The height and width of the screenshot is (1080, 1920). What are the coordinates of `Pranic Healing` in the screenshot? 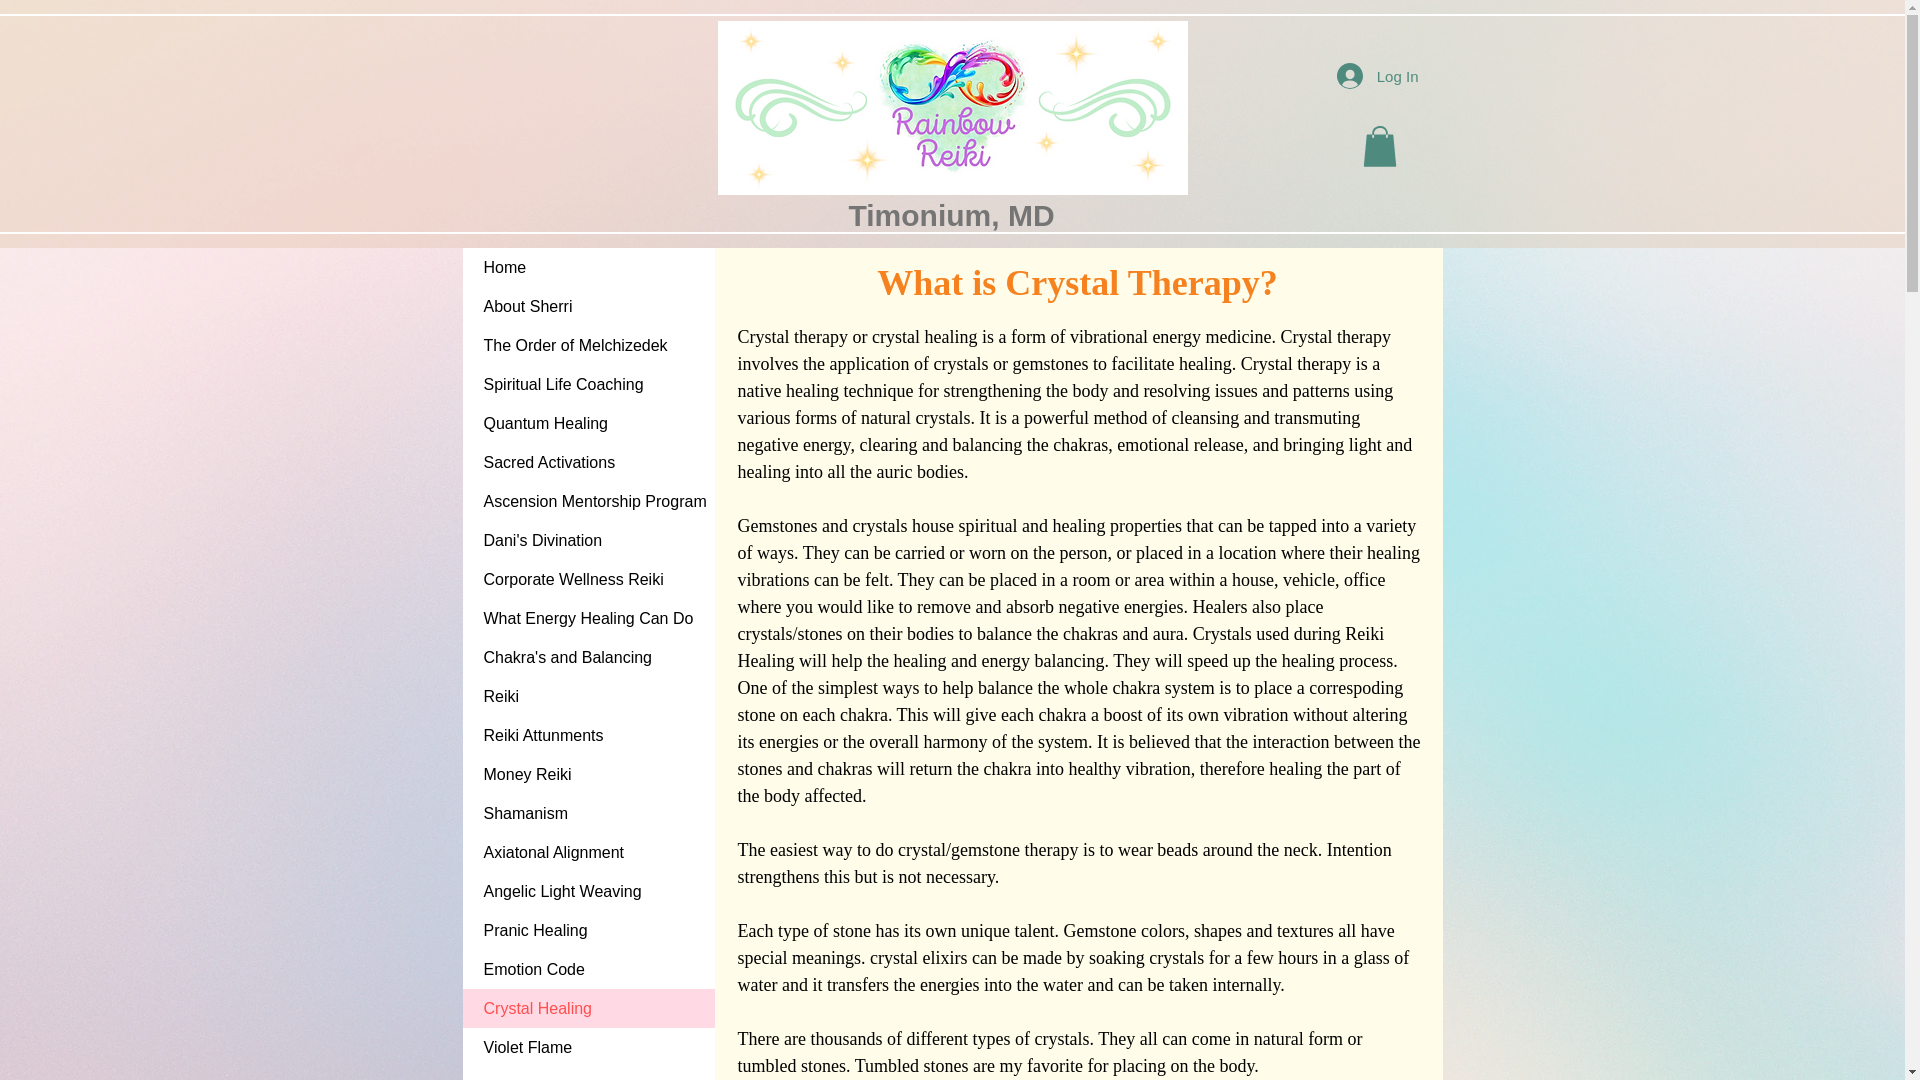 It's located at (588, 930).